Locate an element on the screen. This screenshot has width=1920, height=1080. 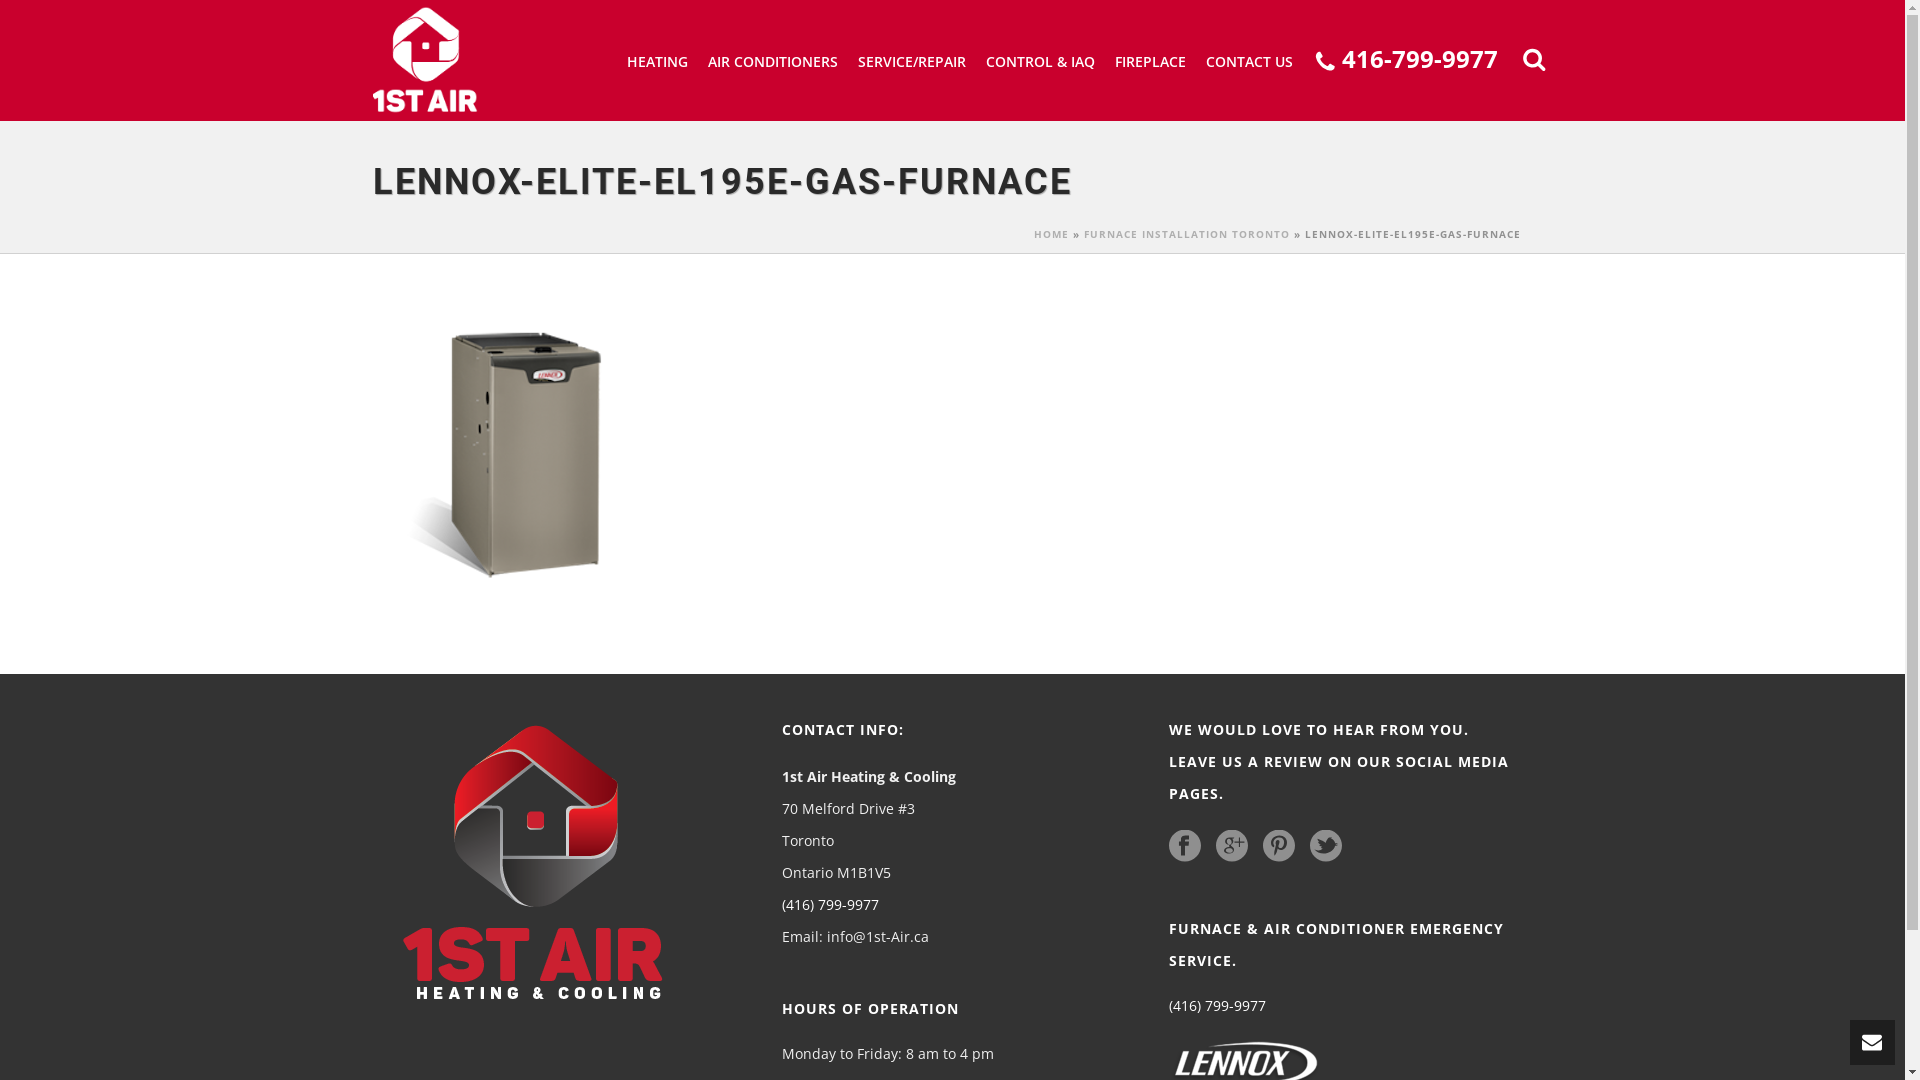
SERVICE/REPAIR is located at coordinates (912, 62).